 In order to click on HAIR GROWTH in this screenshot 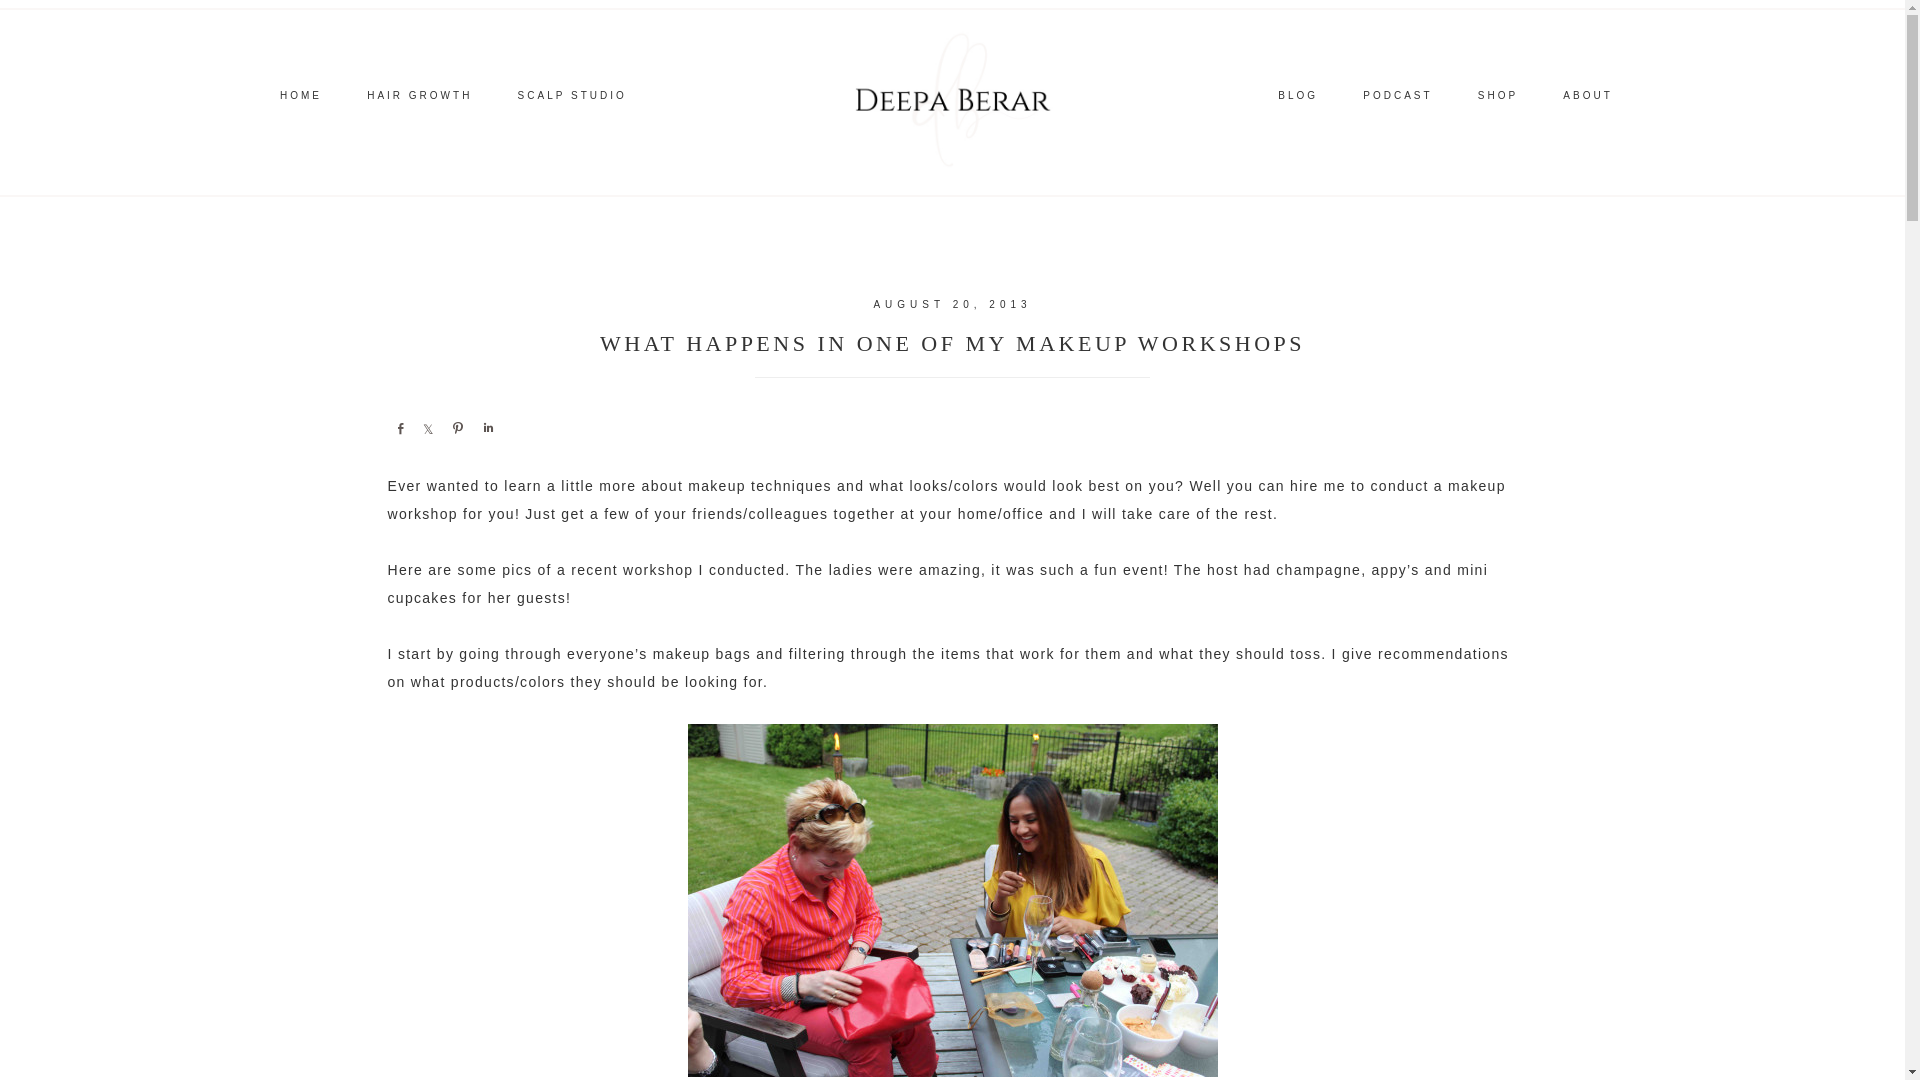, I will do `click(419, 99)`.